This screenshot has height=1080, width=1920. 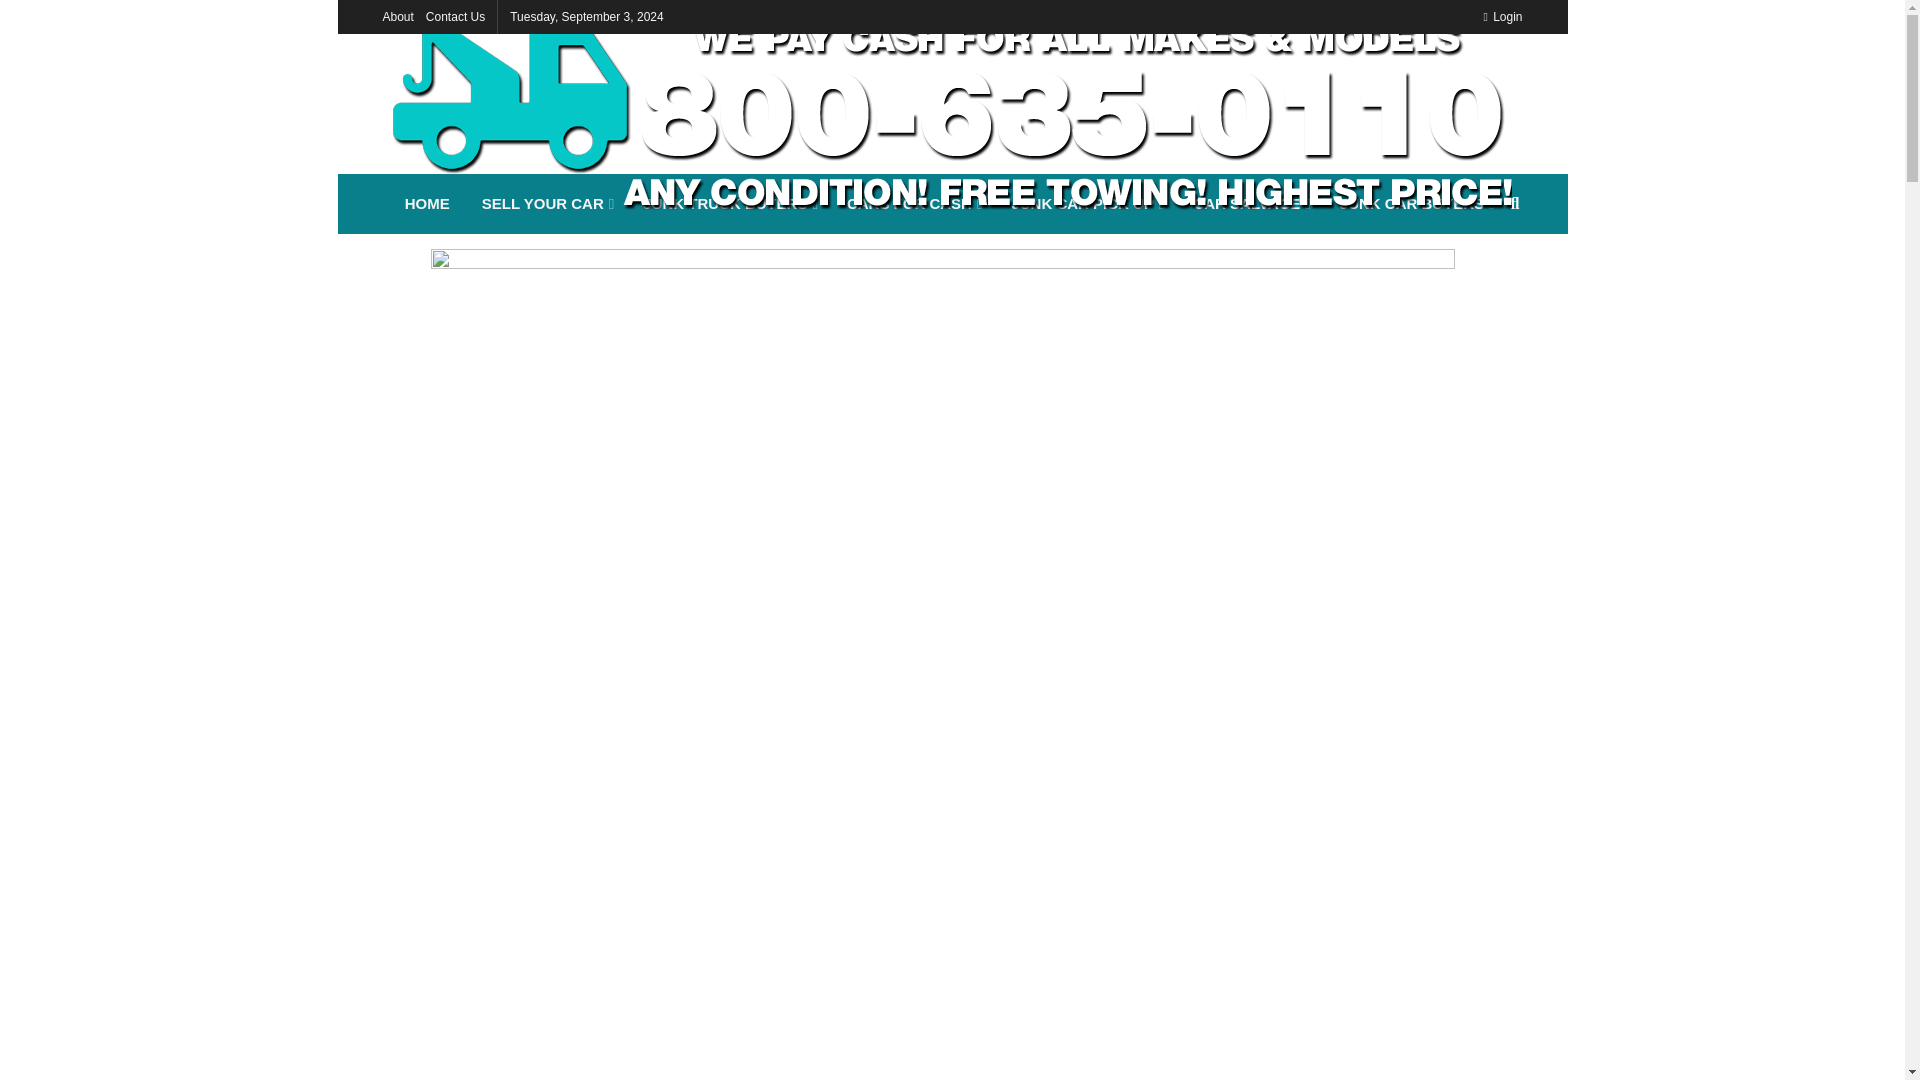 I want to click on JUNK CAR PICK UP, so click(x=1085, y=204).